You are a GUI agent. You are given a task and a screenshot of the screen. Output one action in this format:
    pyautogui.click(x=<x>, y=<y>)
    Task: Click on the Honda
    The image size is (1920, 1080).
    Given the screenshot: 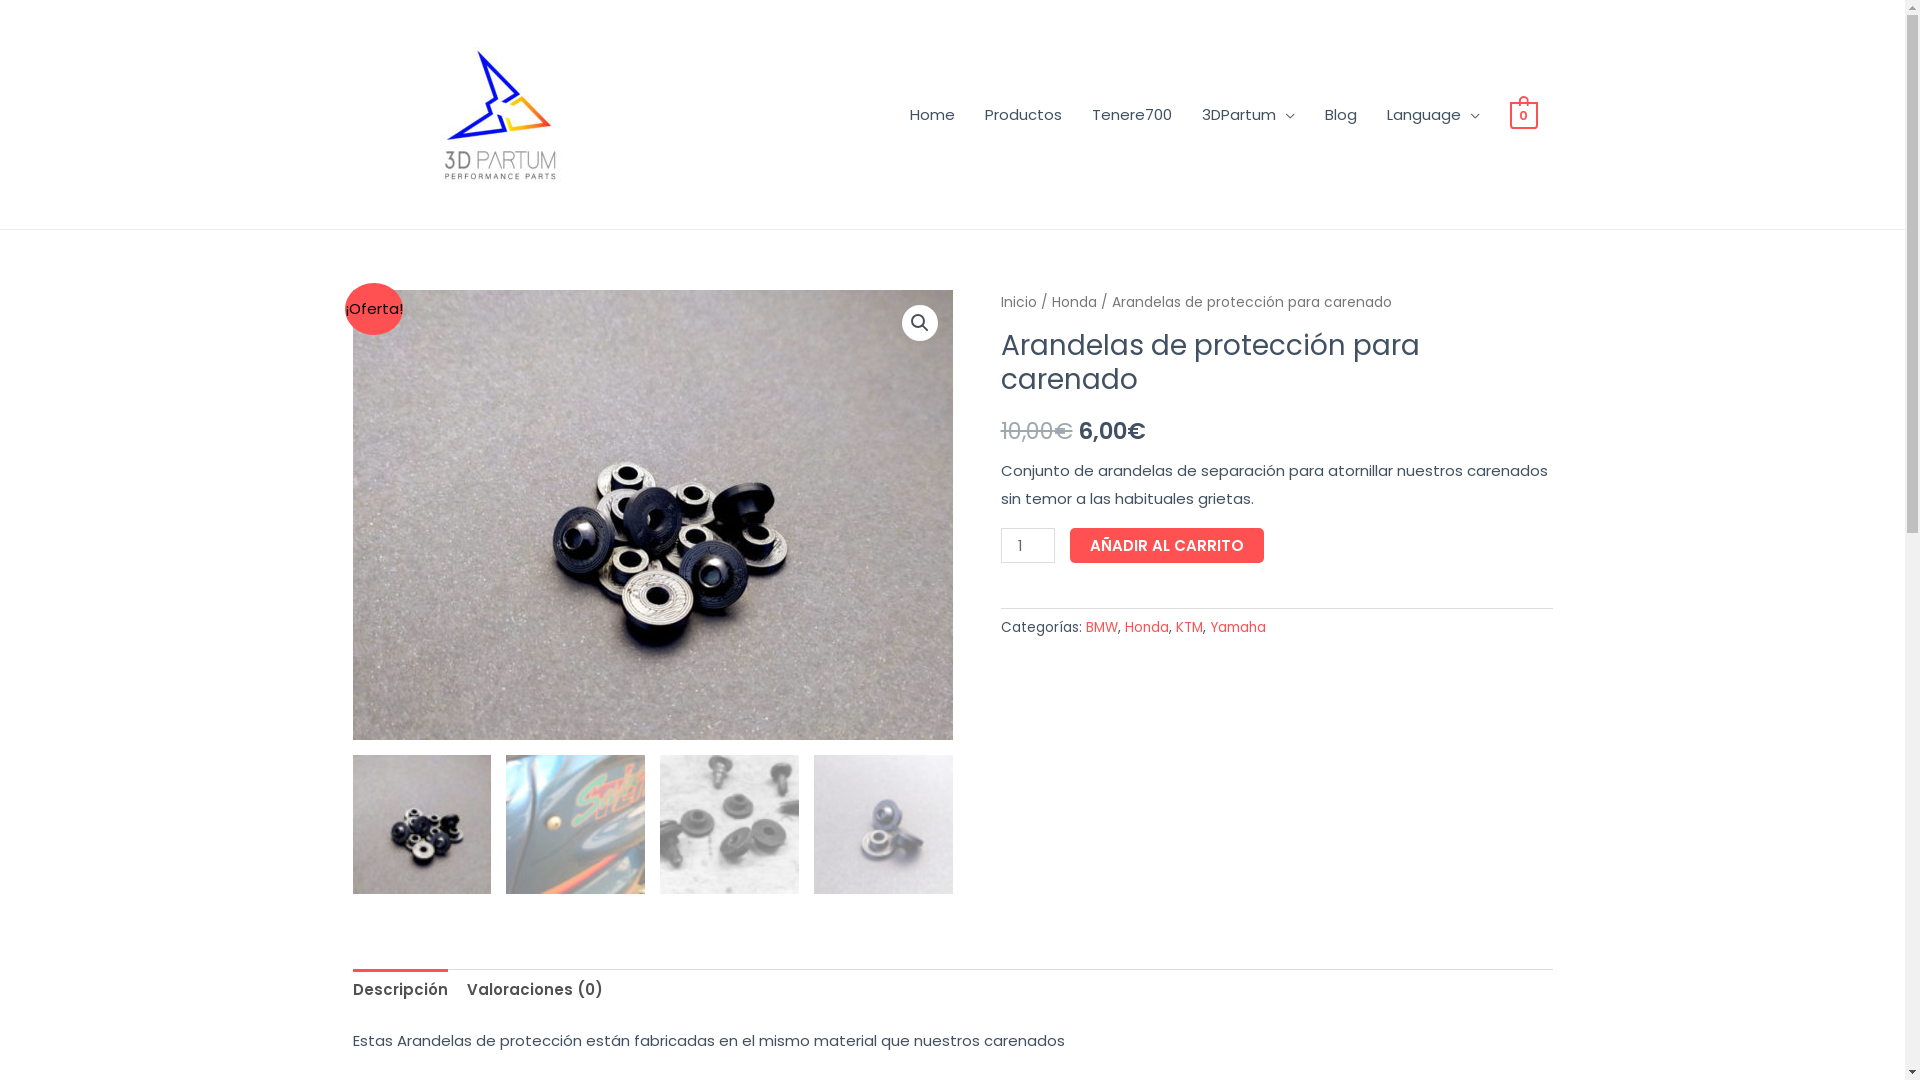 What is the action you would take?
    pyautogui.click(x=1146, y=628)
    